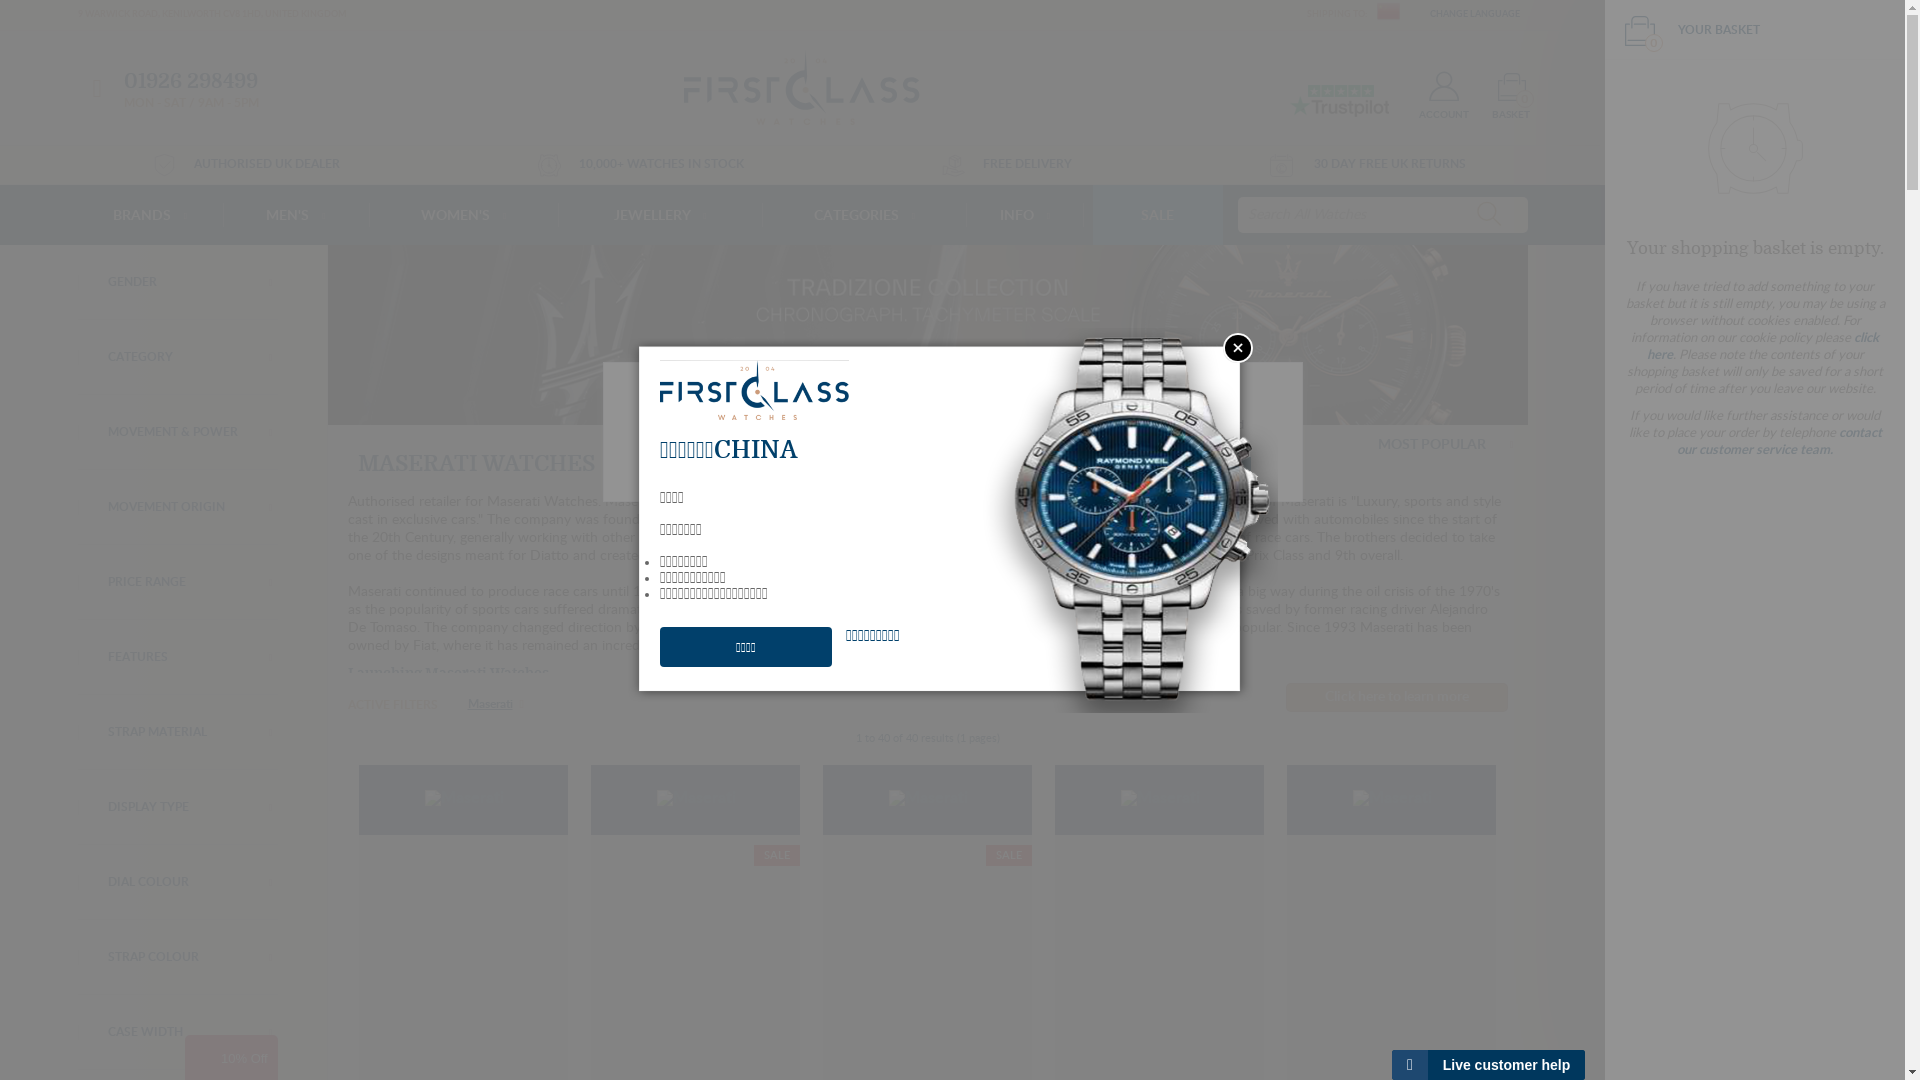  Describe the element at coordinates (150, 215) in the screenshot. I see `BRANDS` at that location.